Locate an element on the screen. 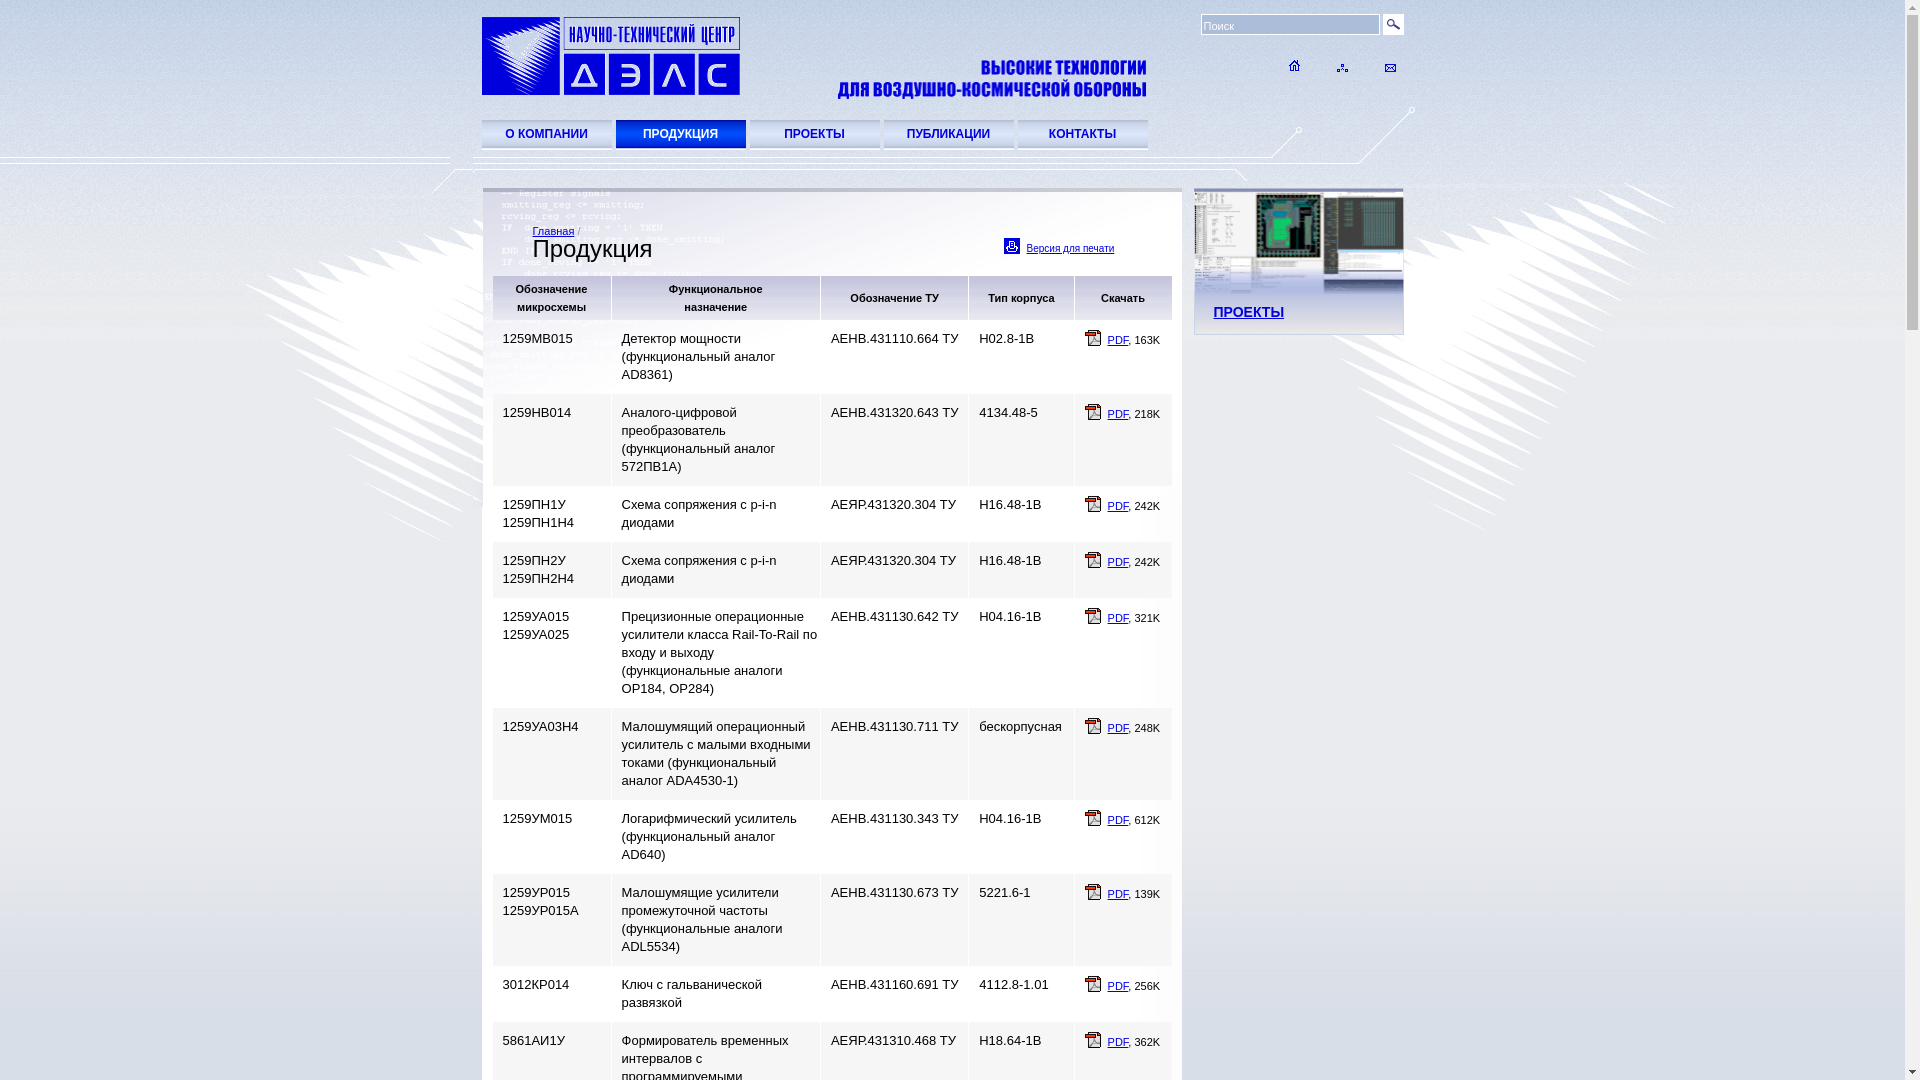 This screenshot has height=1080, width=1920. PDF is located at coordinates (1118, 1042).